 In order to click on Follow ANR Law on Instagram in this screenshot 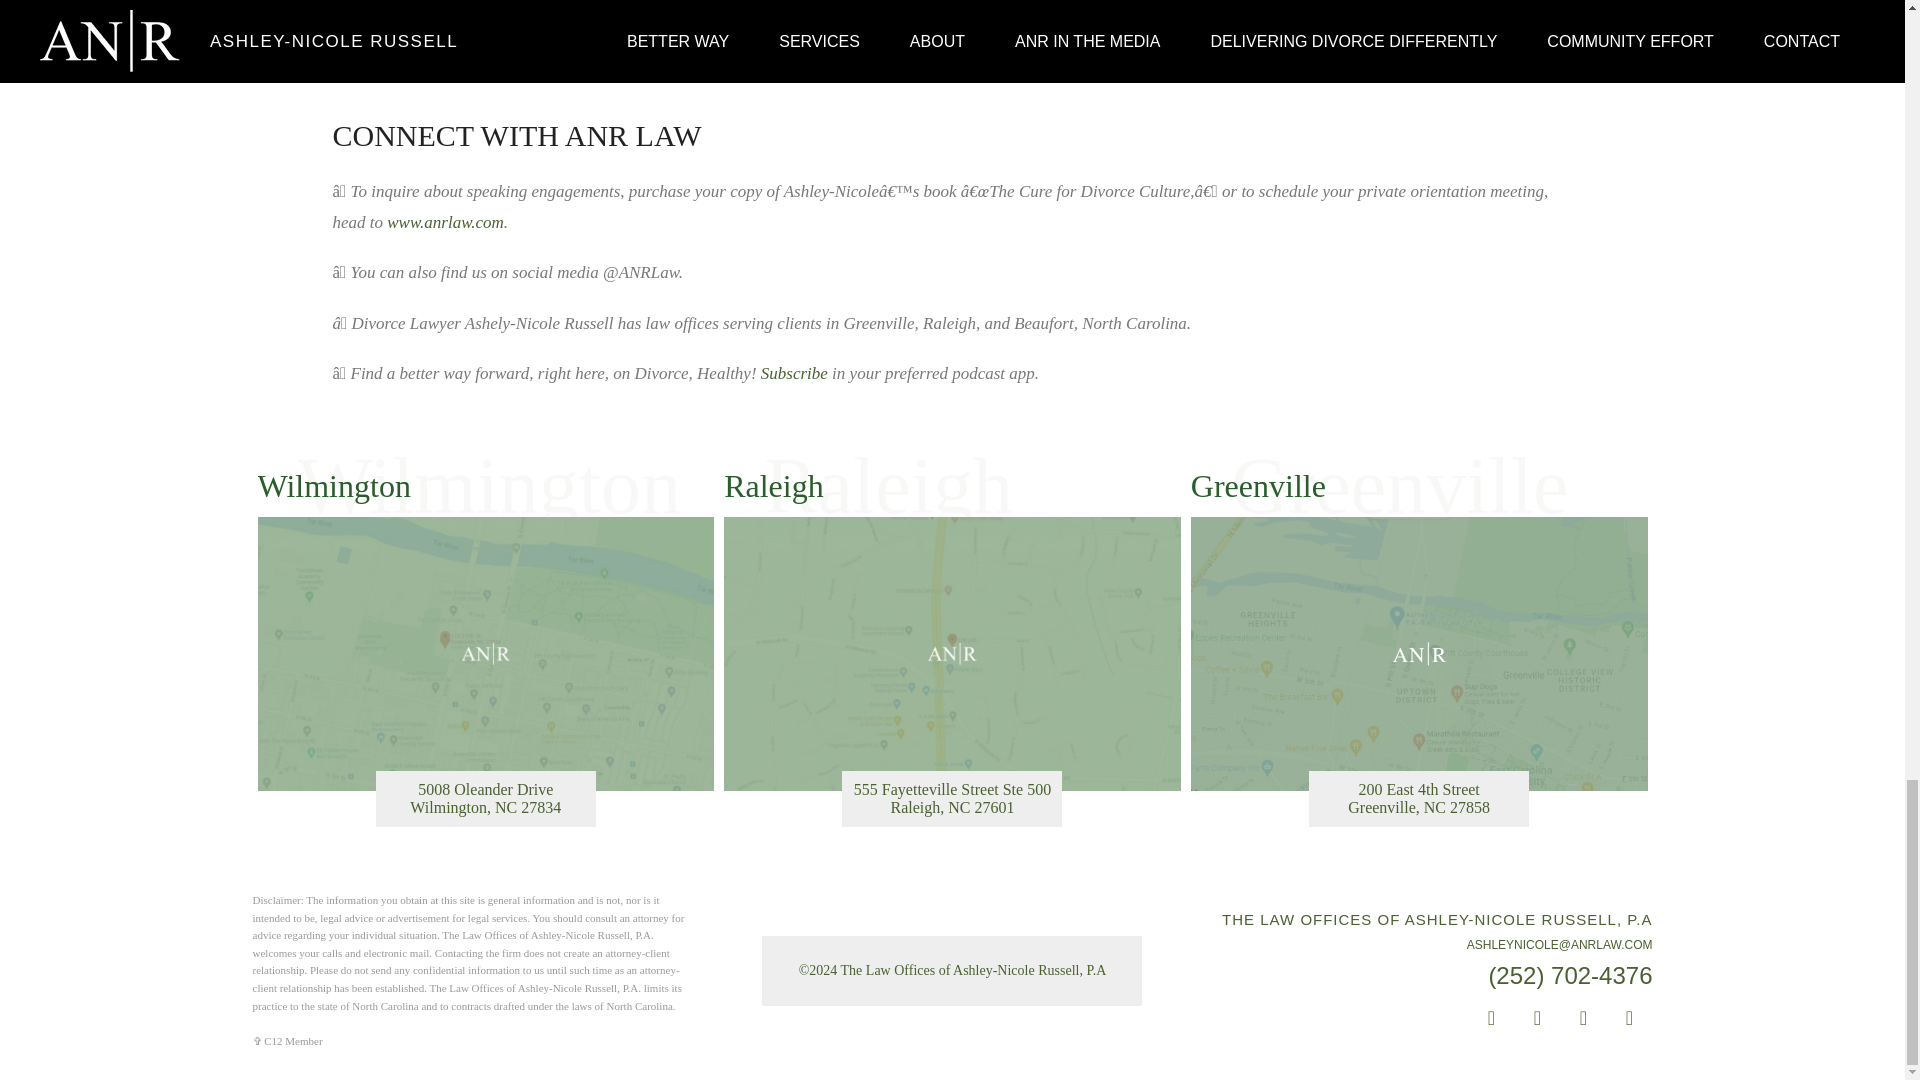, I will do `click(1630, 1018)`.